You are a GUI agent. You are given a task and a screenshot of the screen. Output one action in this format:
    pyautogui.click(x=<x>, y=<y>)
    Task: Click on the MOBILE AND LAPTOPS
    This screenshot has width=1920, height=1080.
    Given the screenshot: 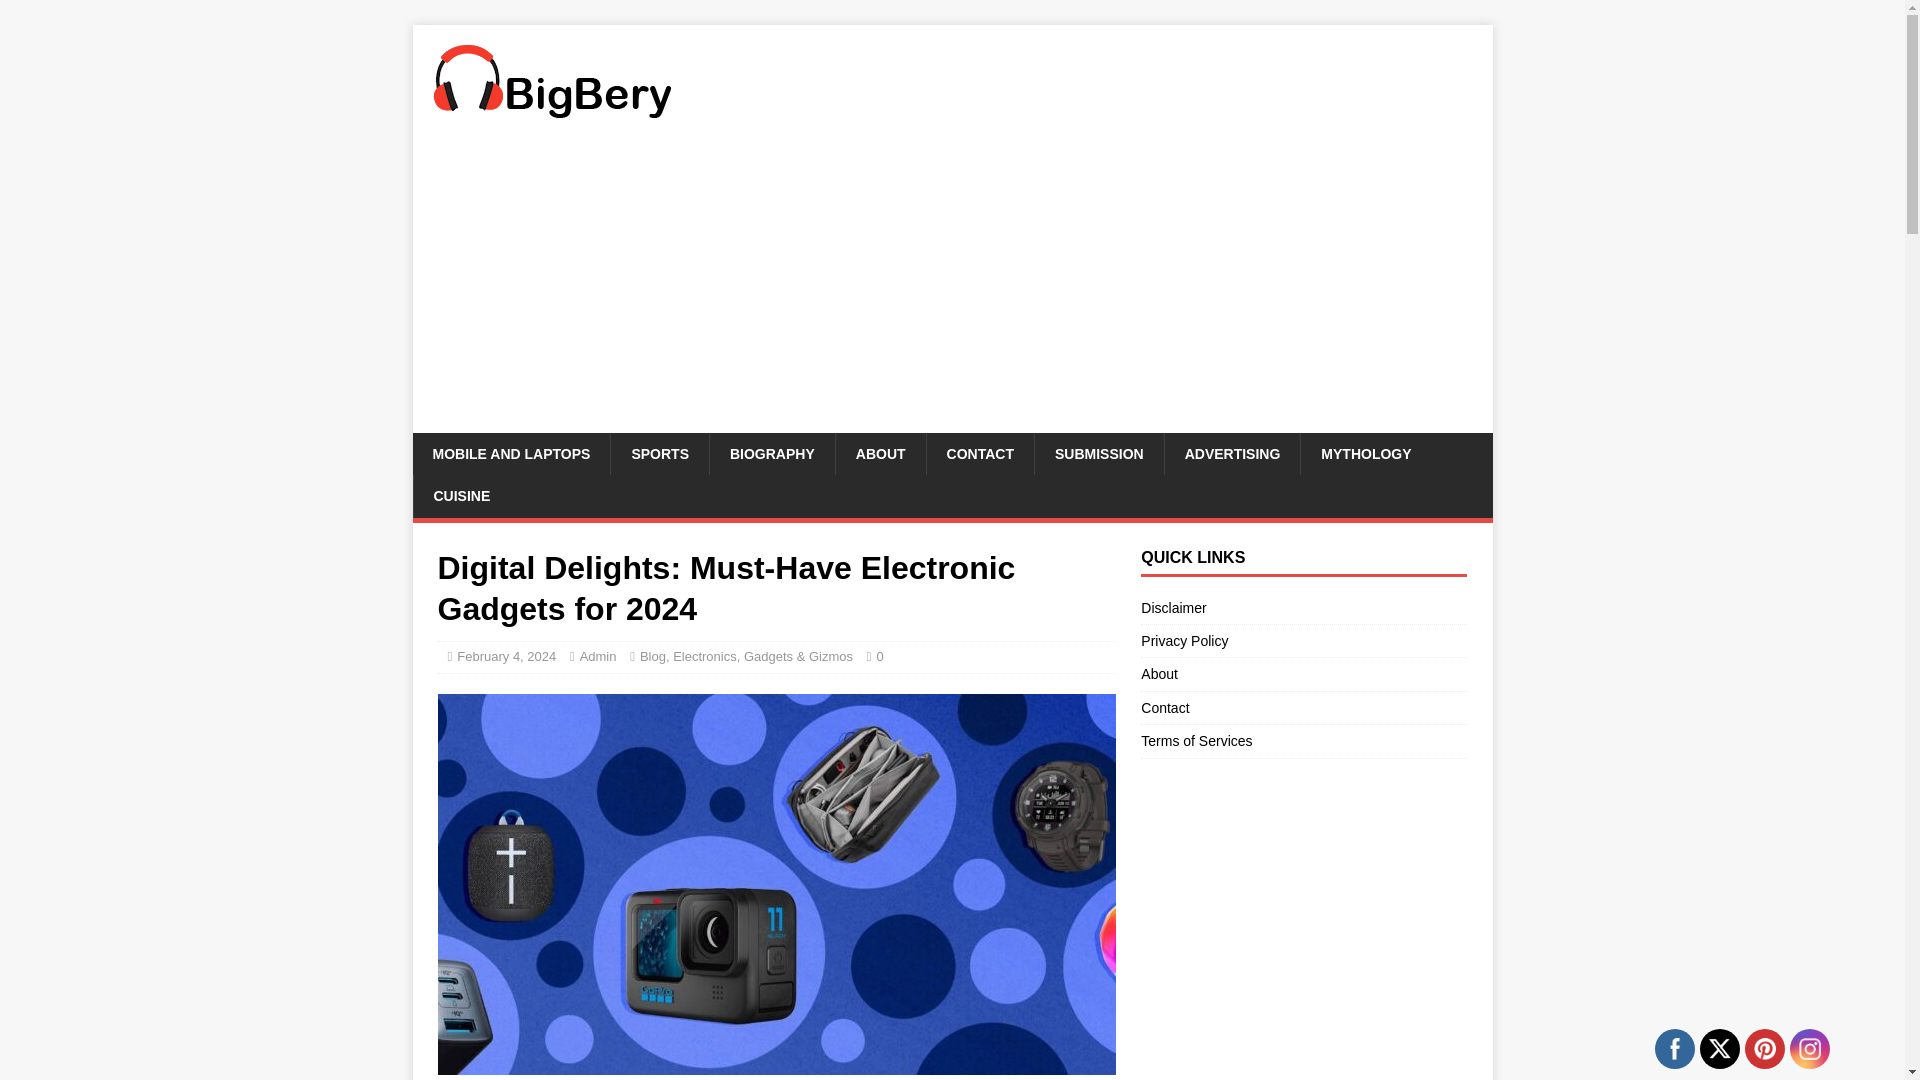 What is the action you would take?
    pyautogui.click(x=511, y=454)
    